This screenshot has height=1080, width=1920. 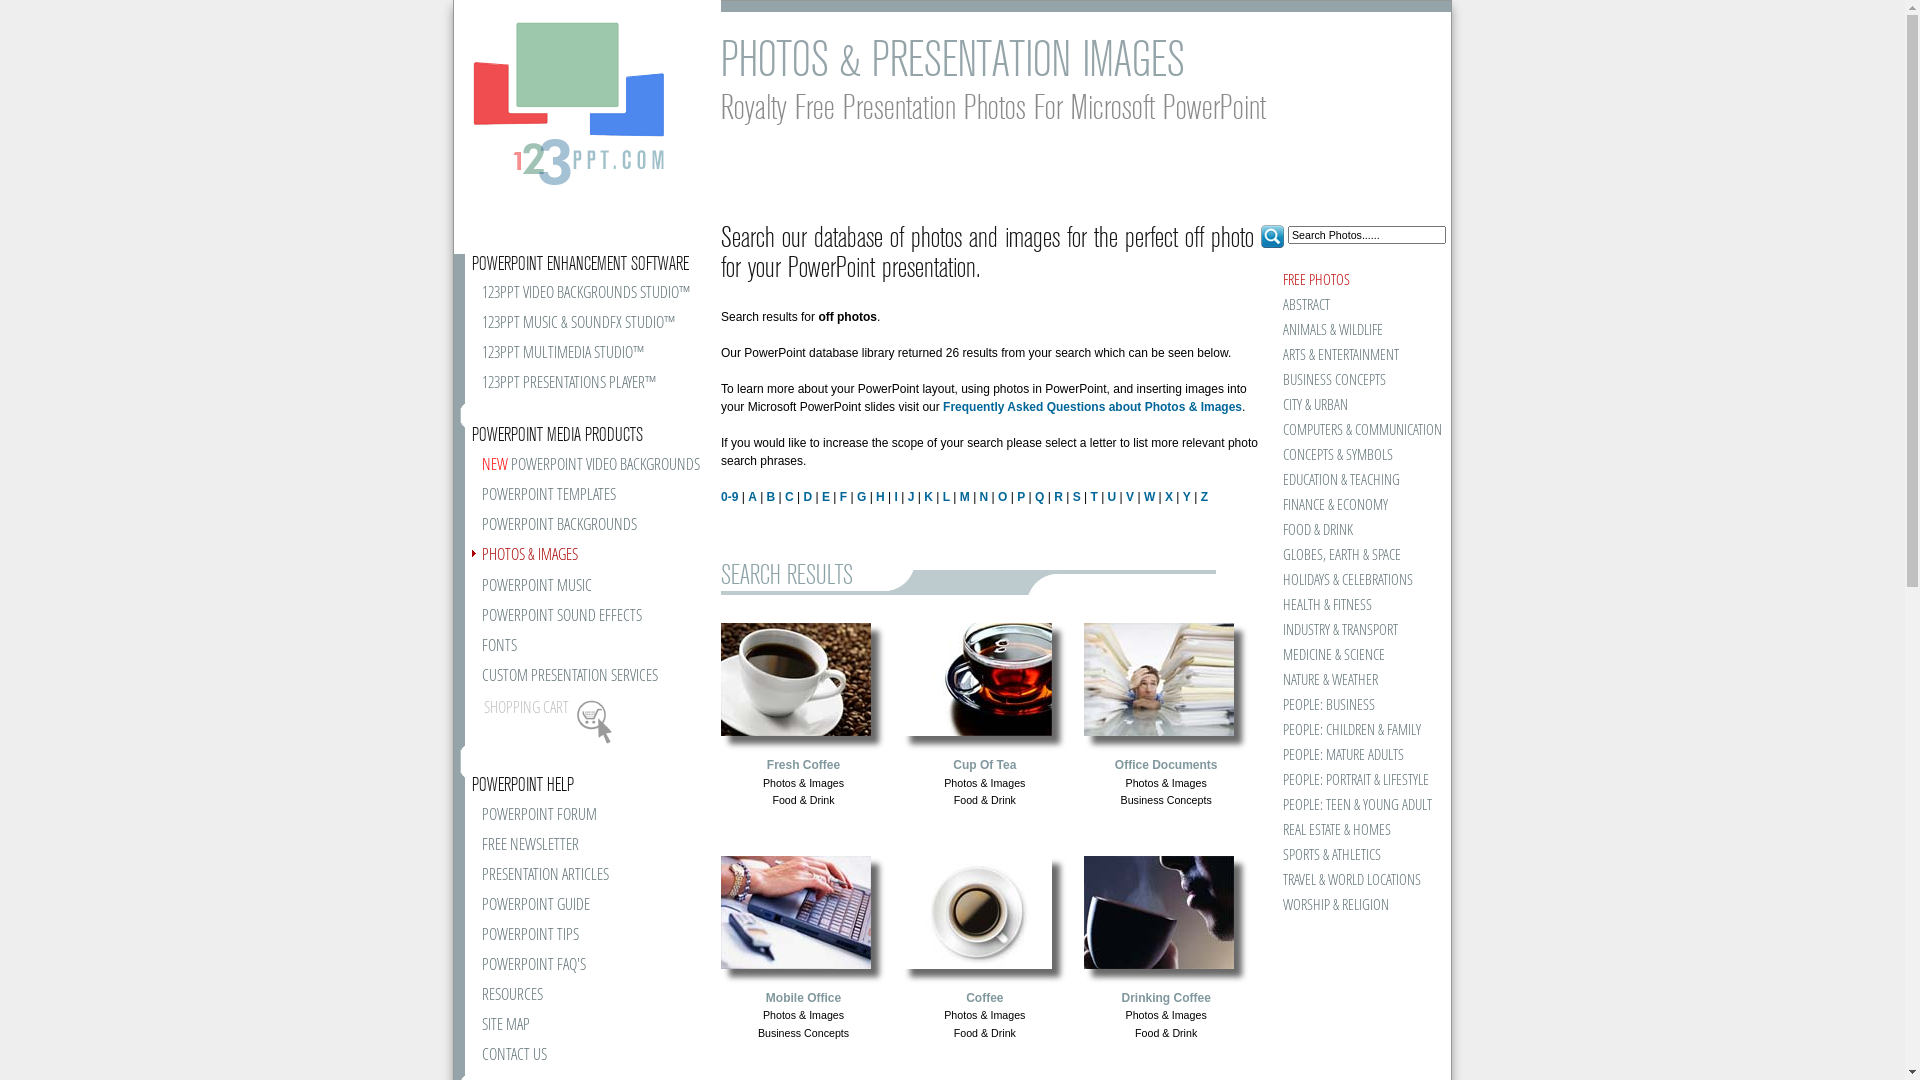 What do you see at coordinates (928, 497) in the screenshot?
I see `K` at bounding box center [928, 497].